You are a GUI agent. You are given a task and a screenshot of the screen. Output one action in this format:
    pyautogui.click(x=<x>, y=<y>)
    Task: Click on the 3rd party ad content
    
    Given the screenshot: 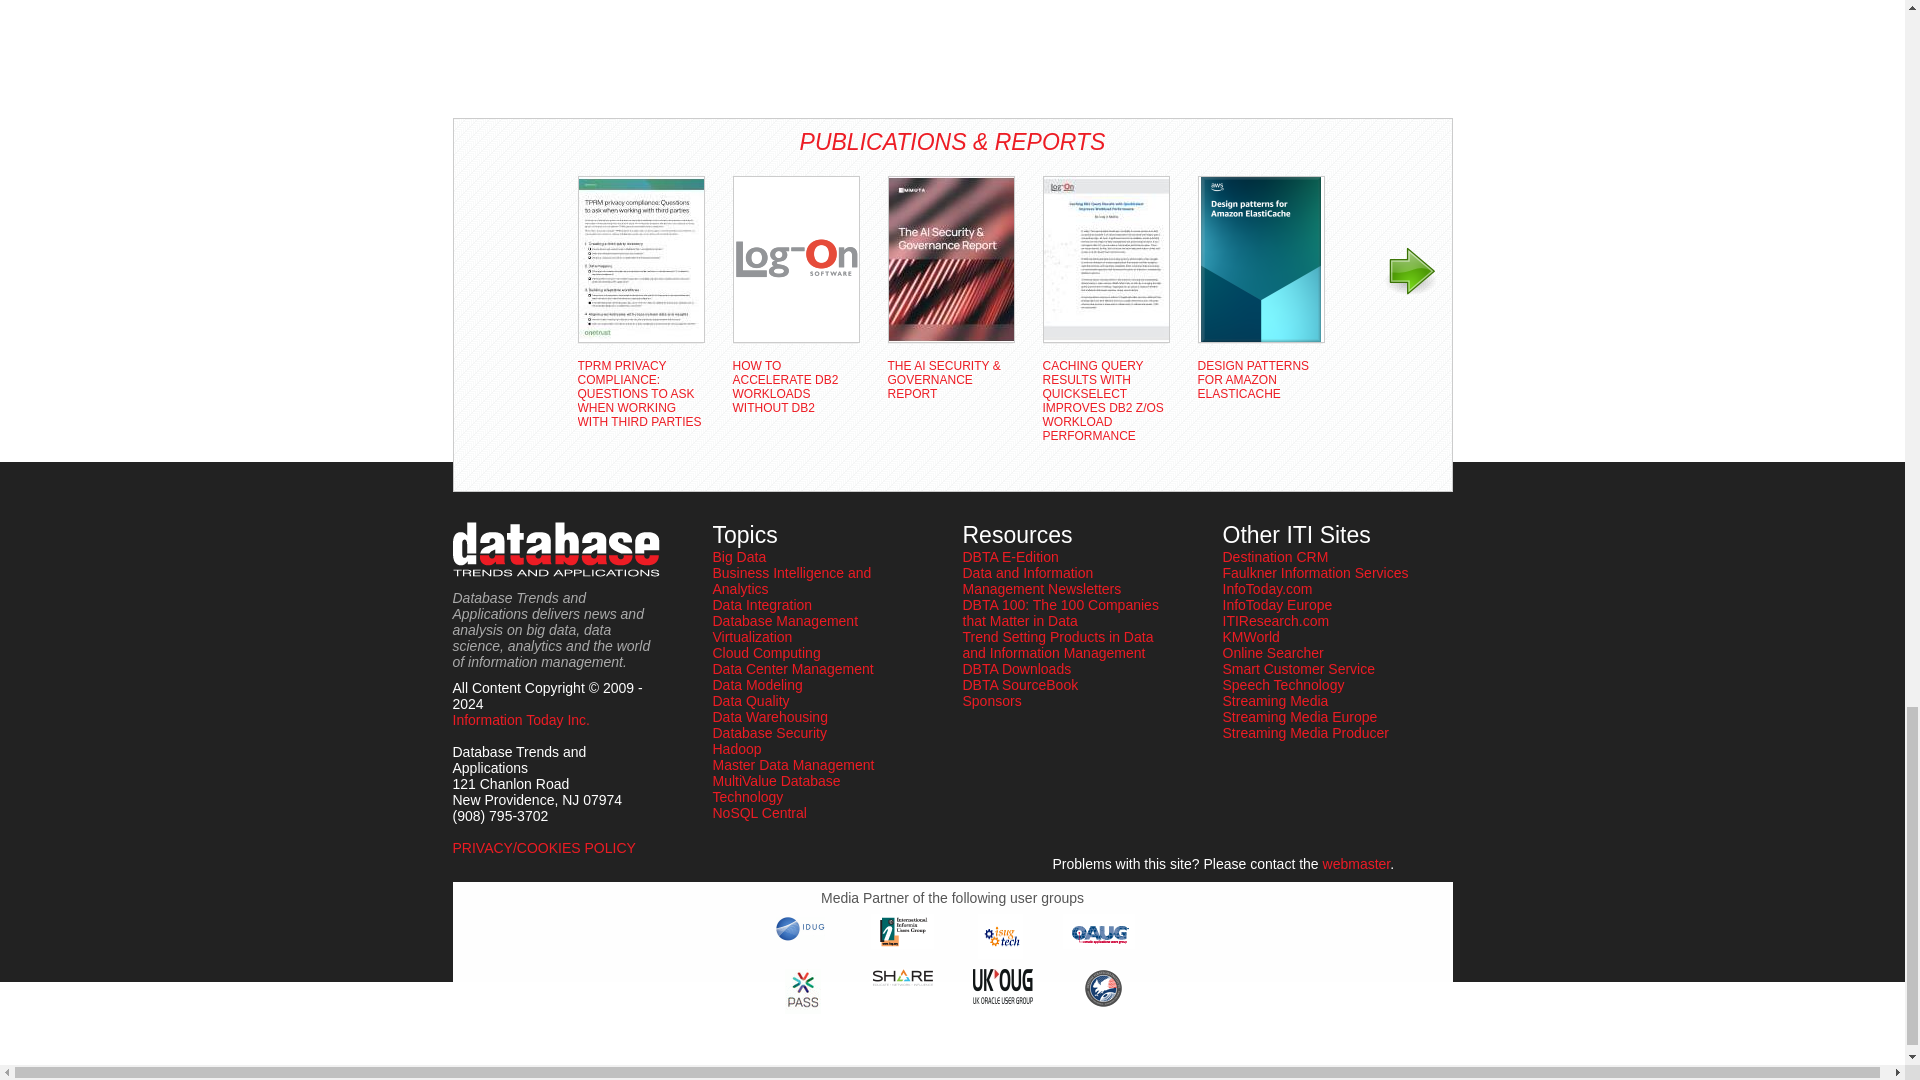 What is the action you would take?
    pyautogui.click(x=532, y=52)
    